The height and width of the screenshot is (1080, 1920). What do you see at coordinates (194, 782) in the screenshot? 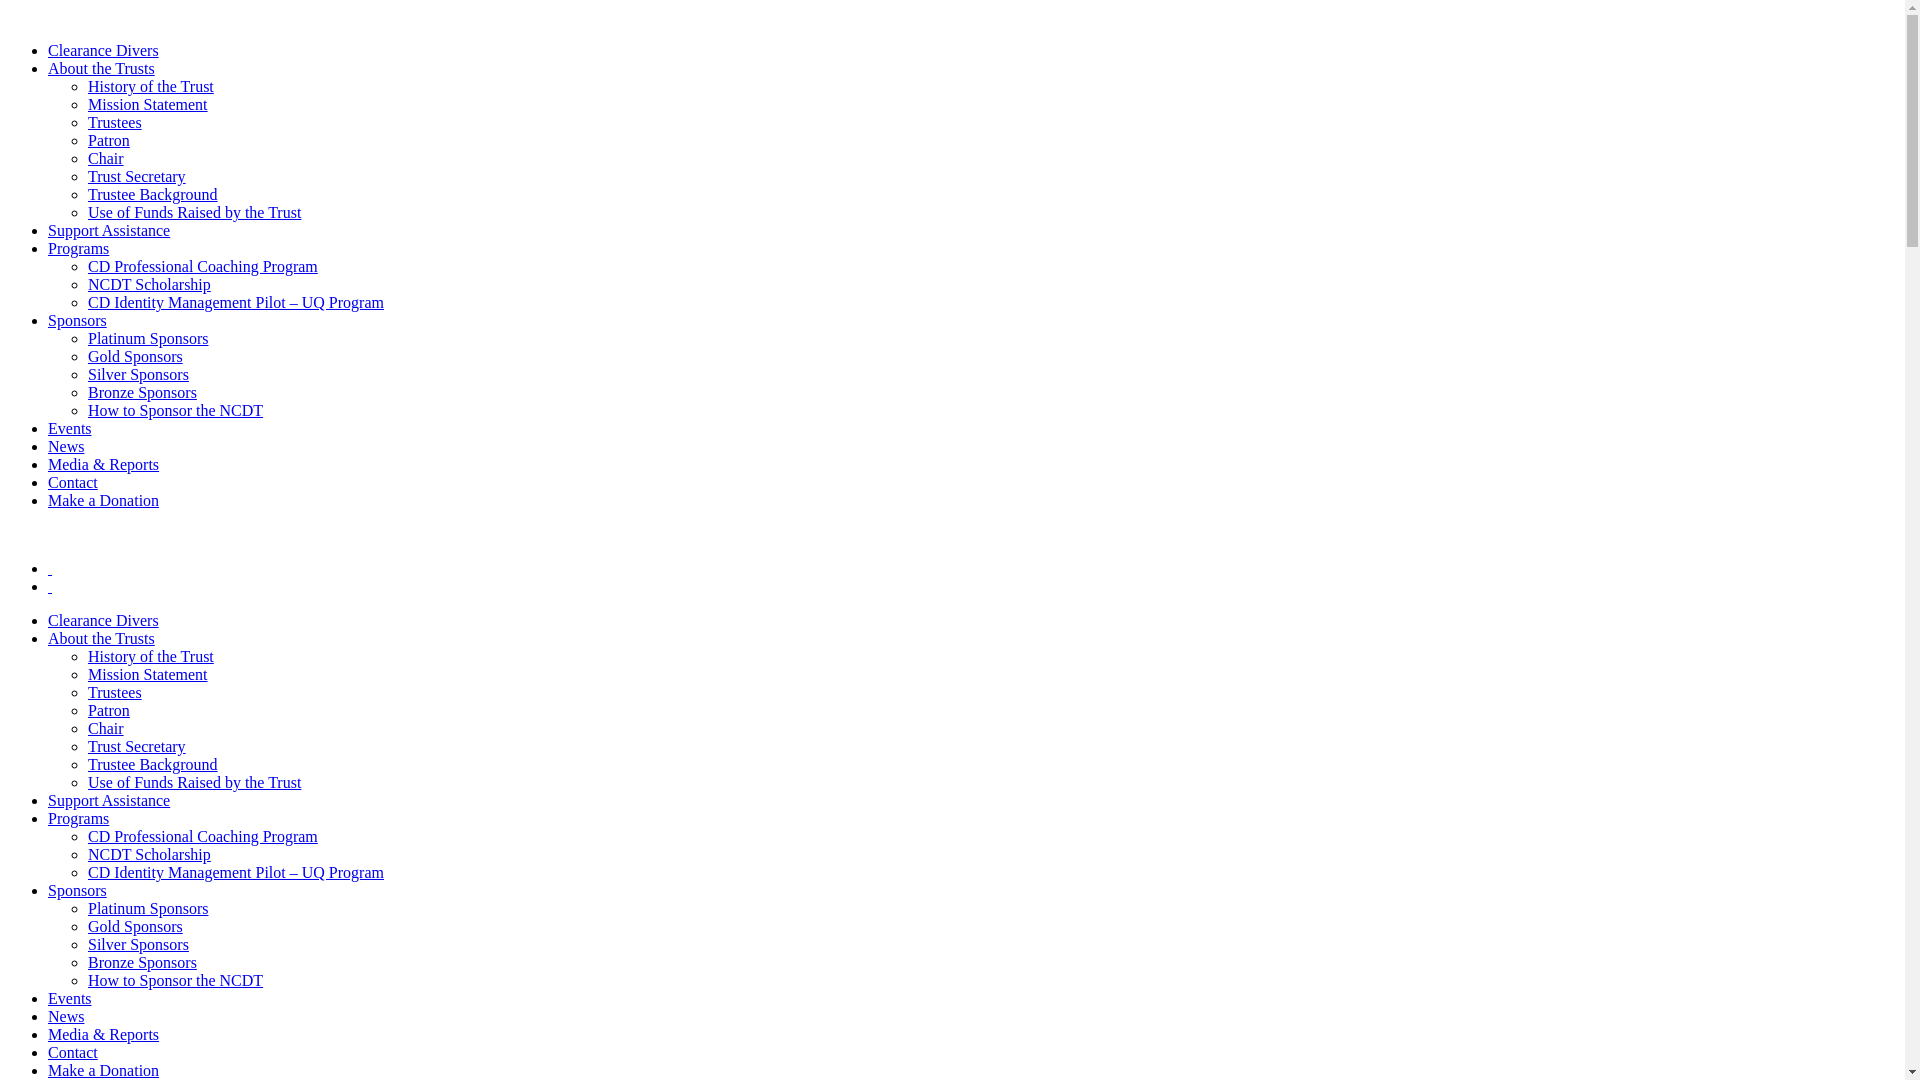
I see `Use of Funds Raised by the Trust` at bounding box center [194, 782].